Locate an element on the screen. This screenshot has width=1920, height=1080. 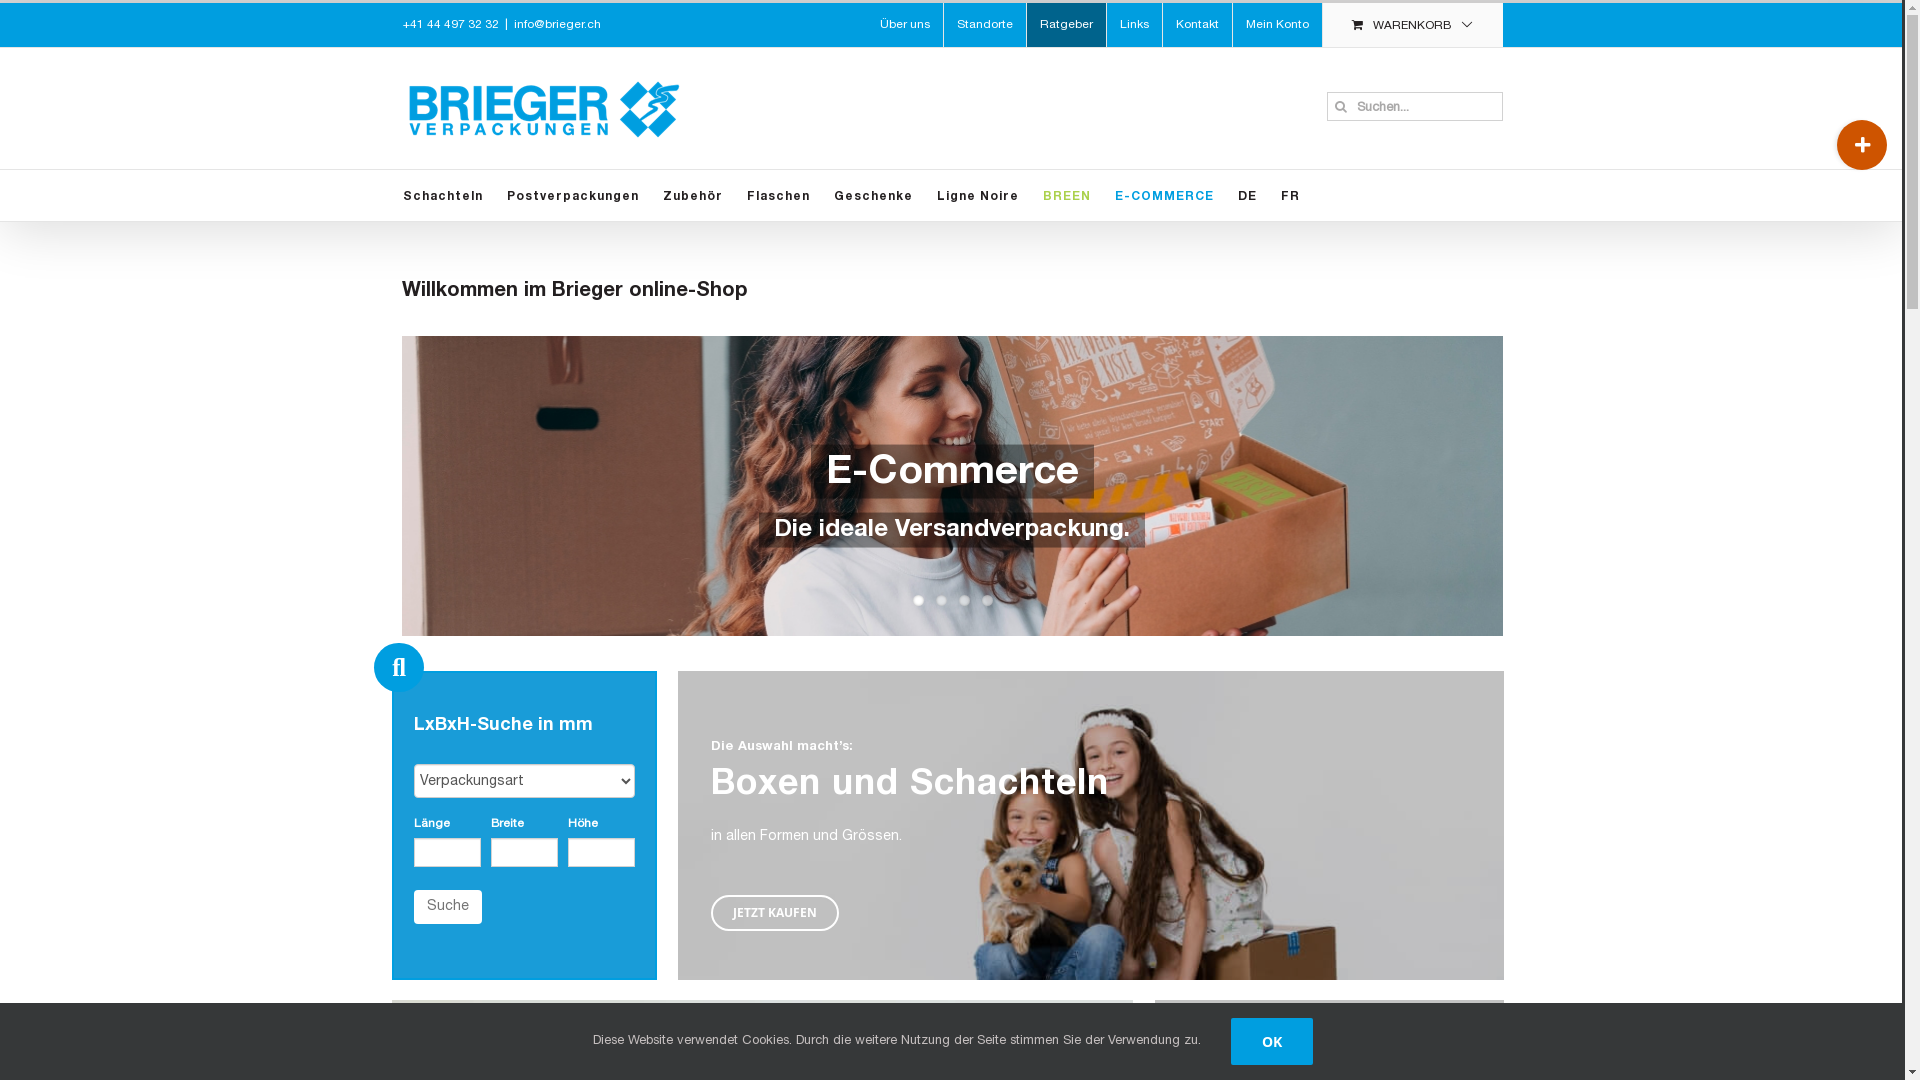
BREEN is located at coordinates (1066, 196).